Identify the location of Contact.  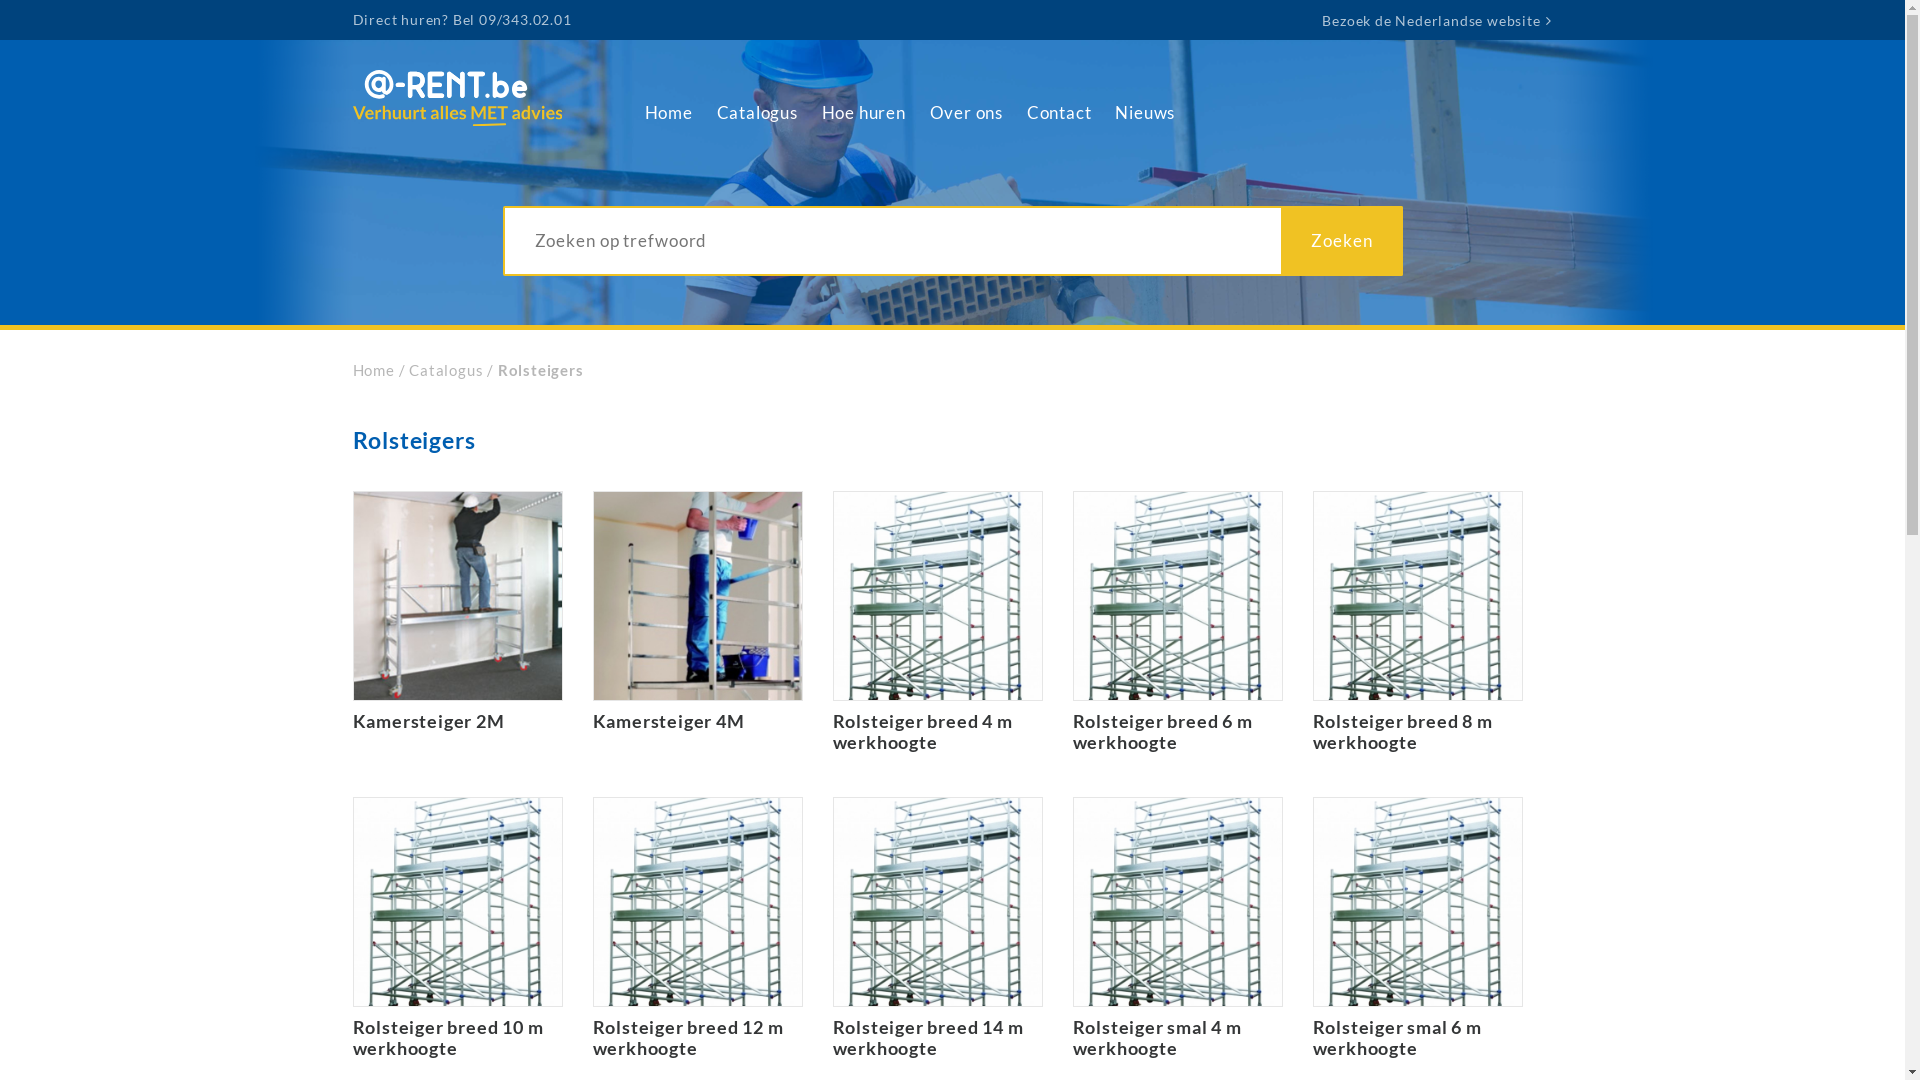
(1060, 113).